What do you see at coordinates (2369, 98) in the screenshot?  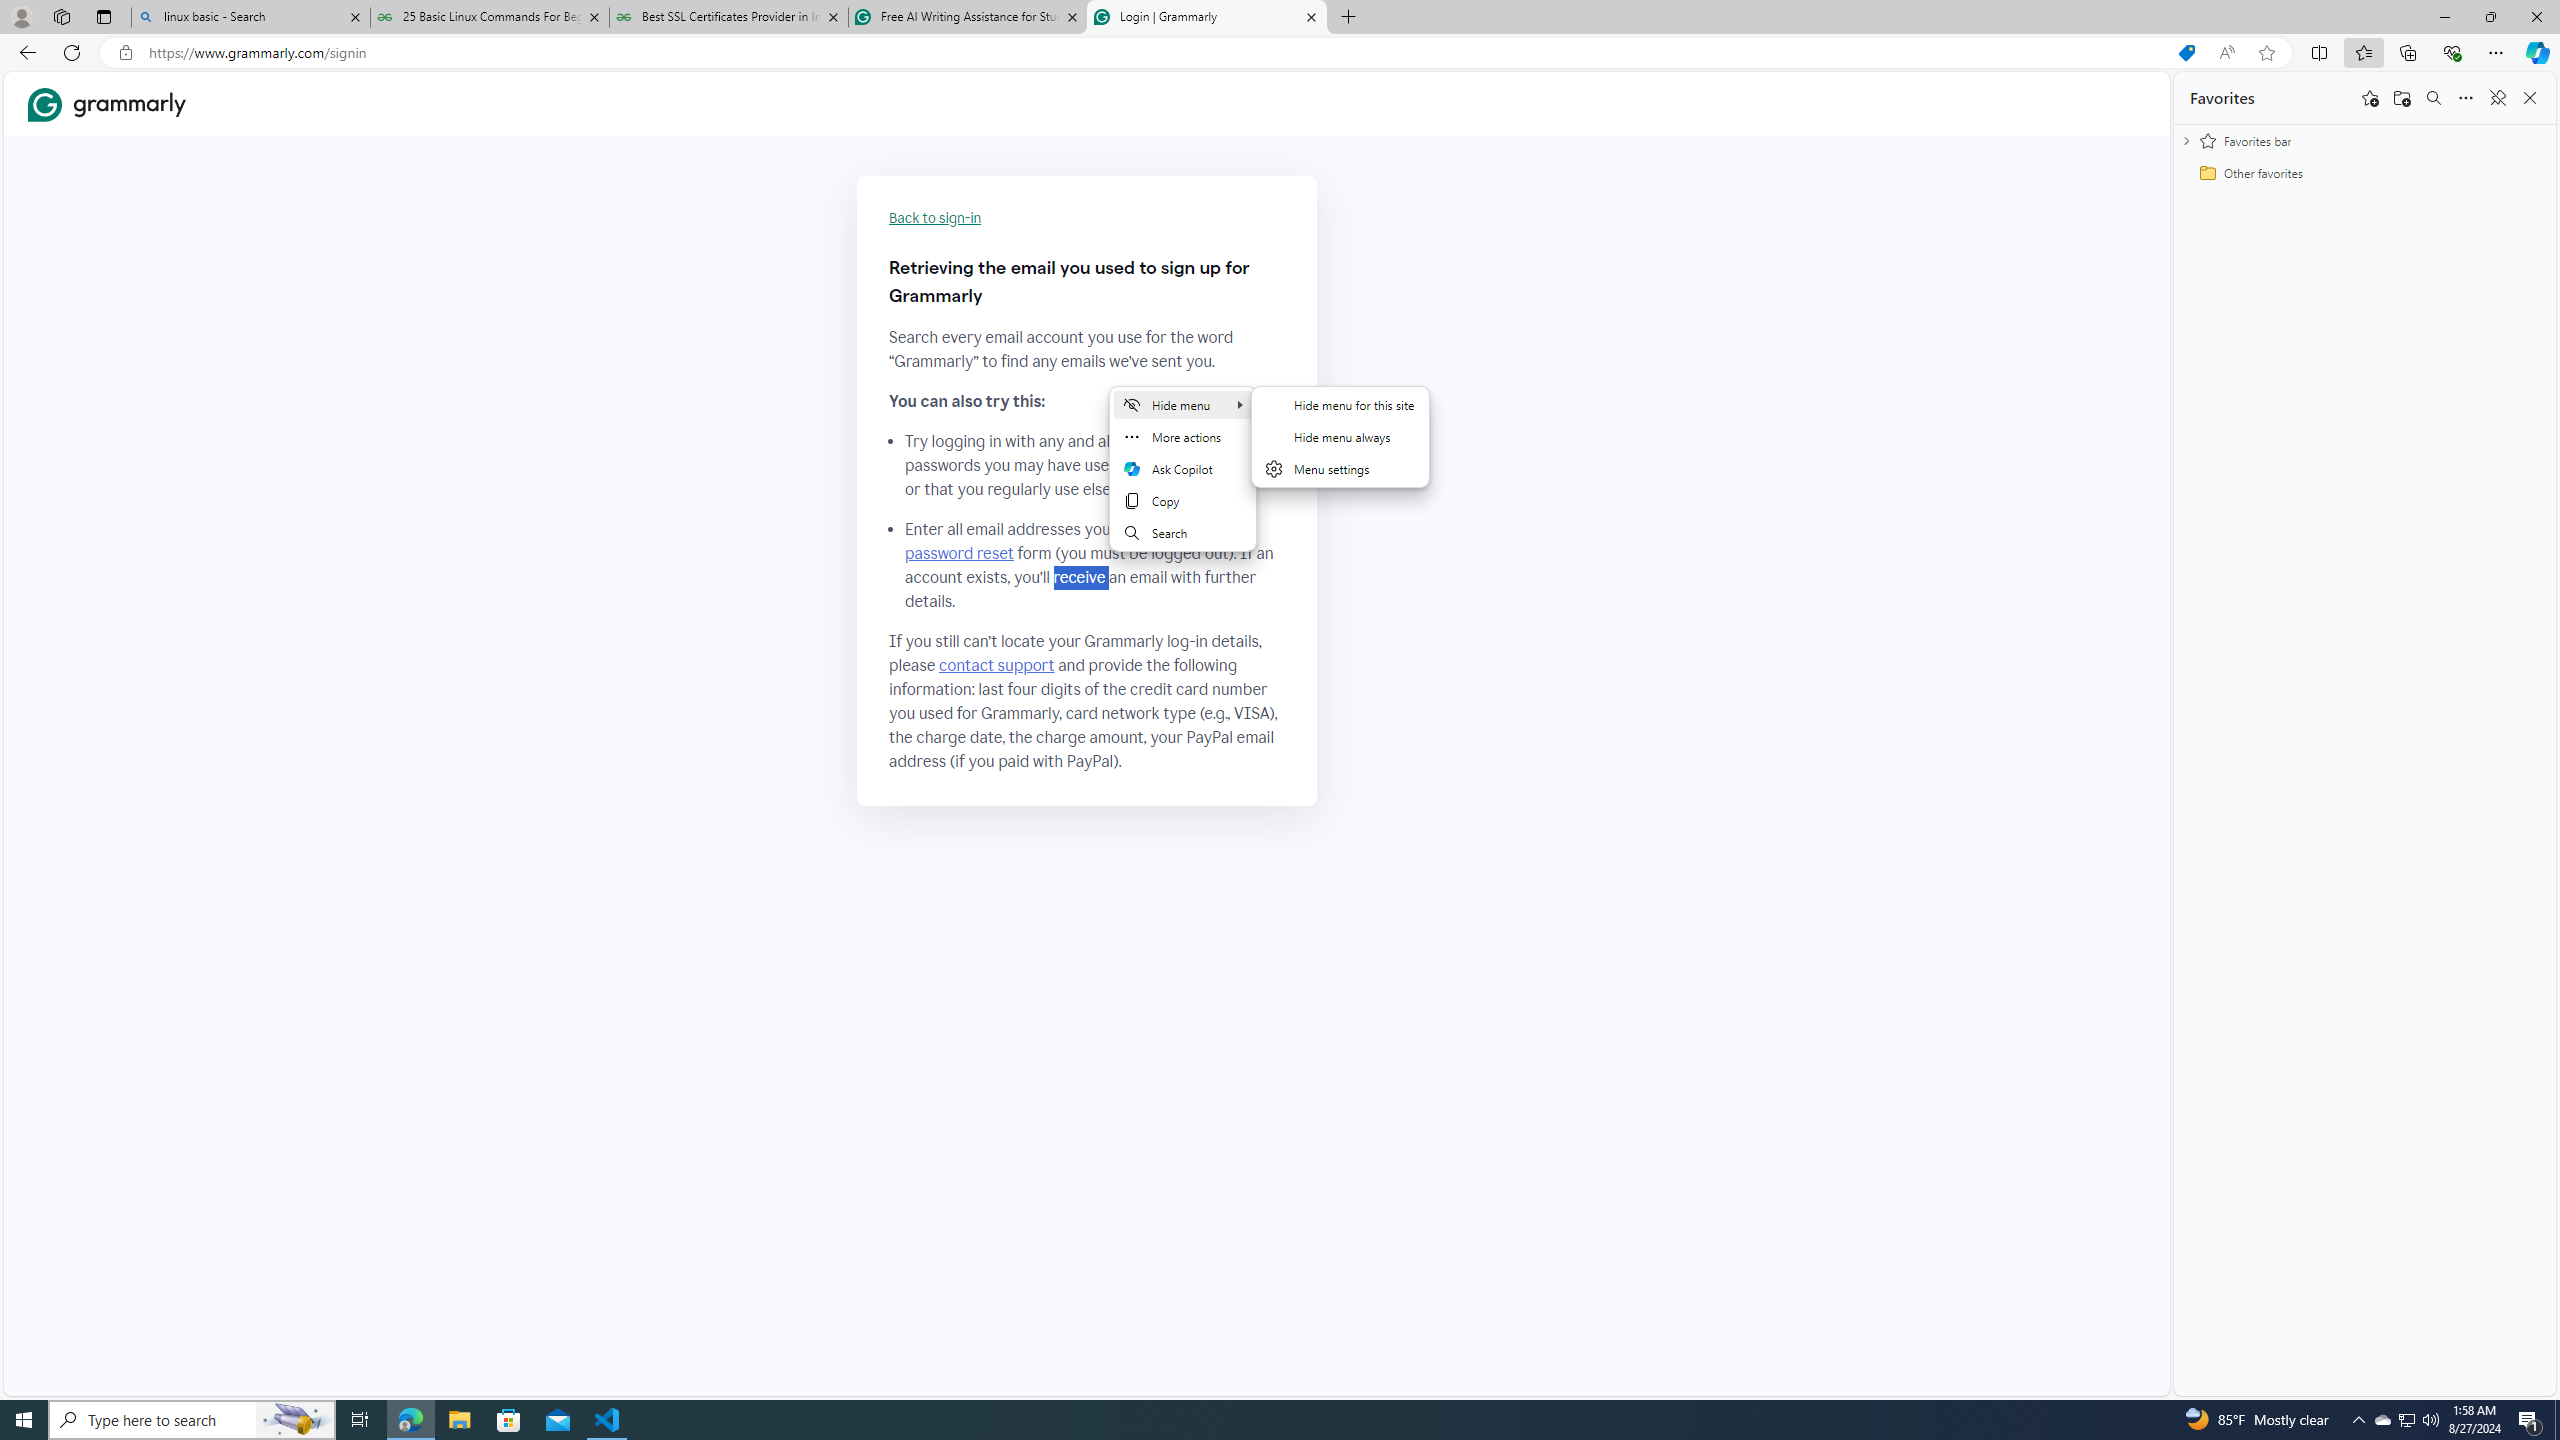 I see `Add this page to favorites` at bounding box center [2369, 98].